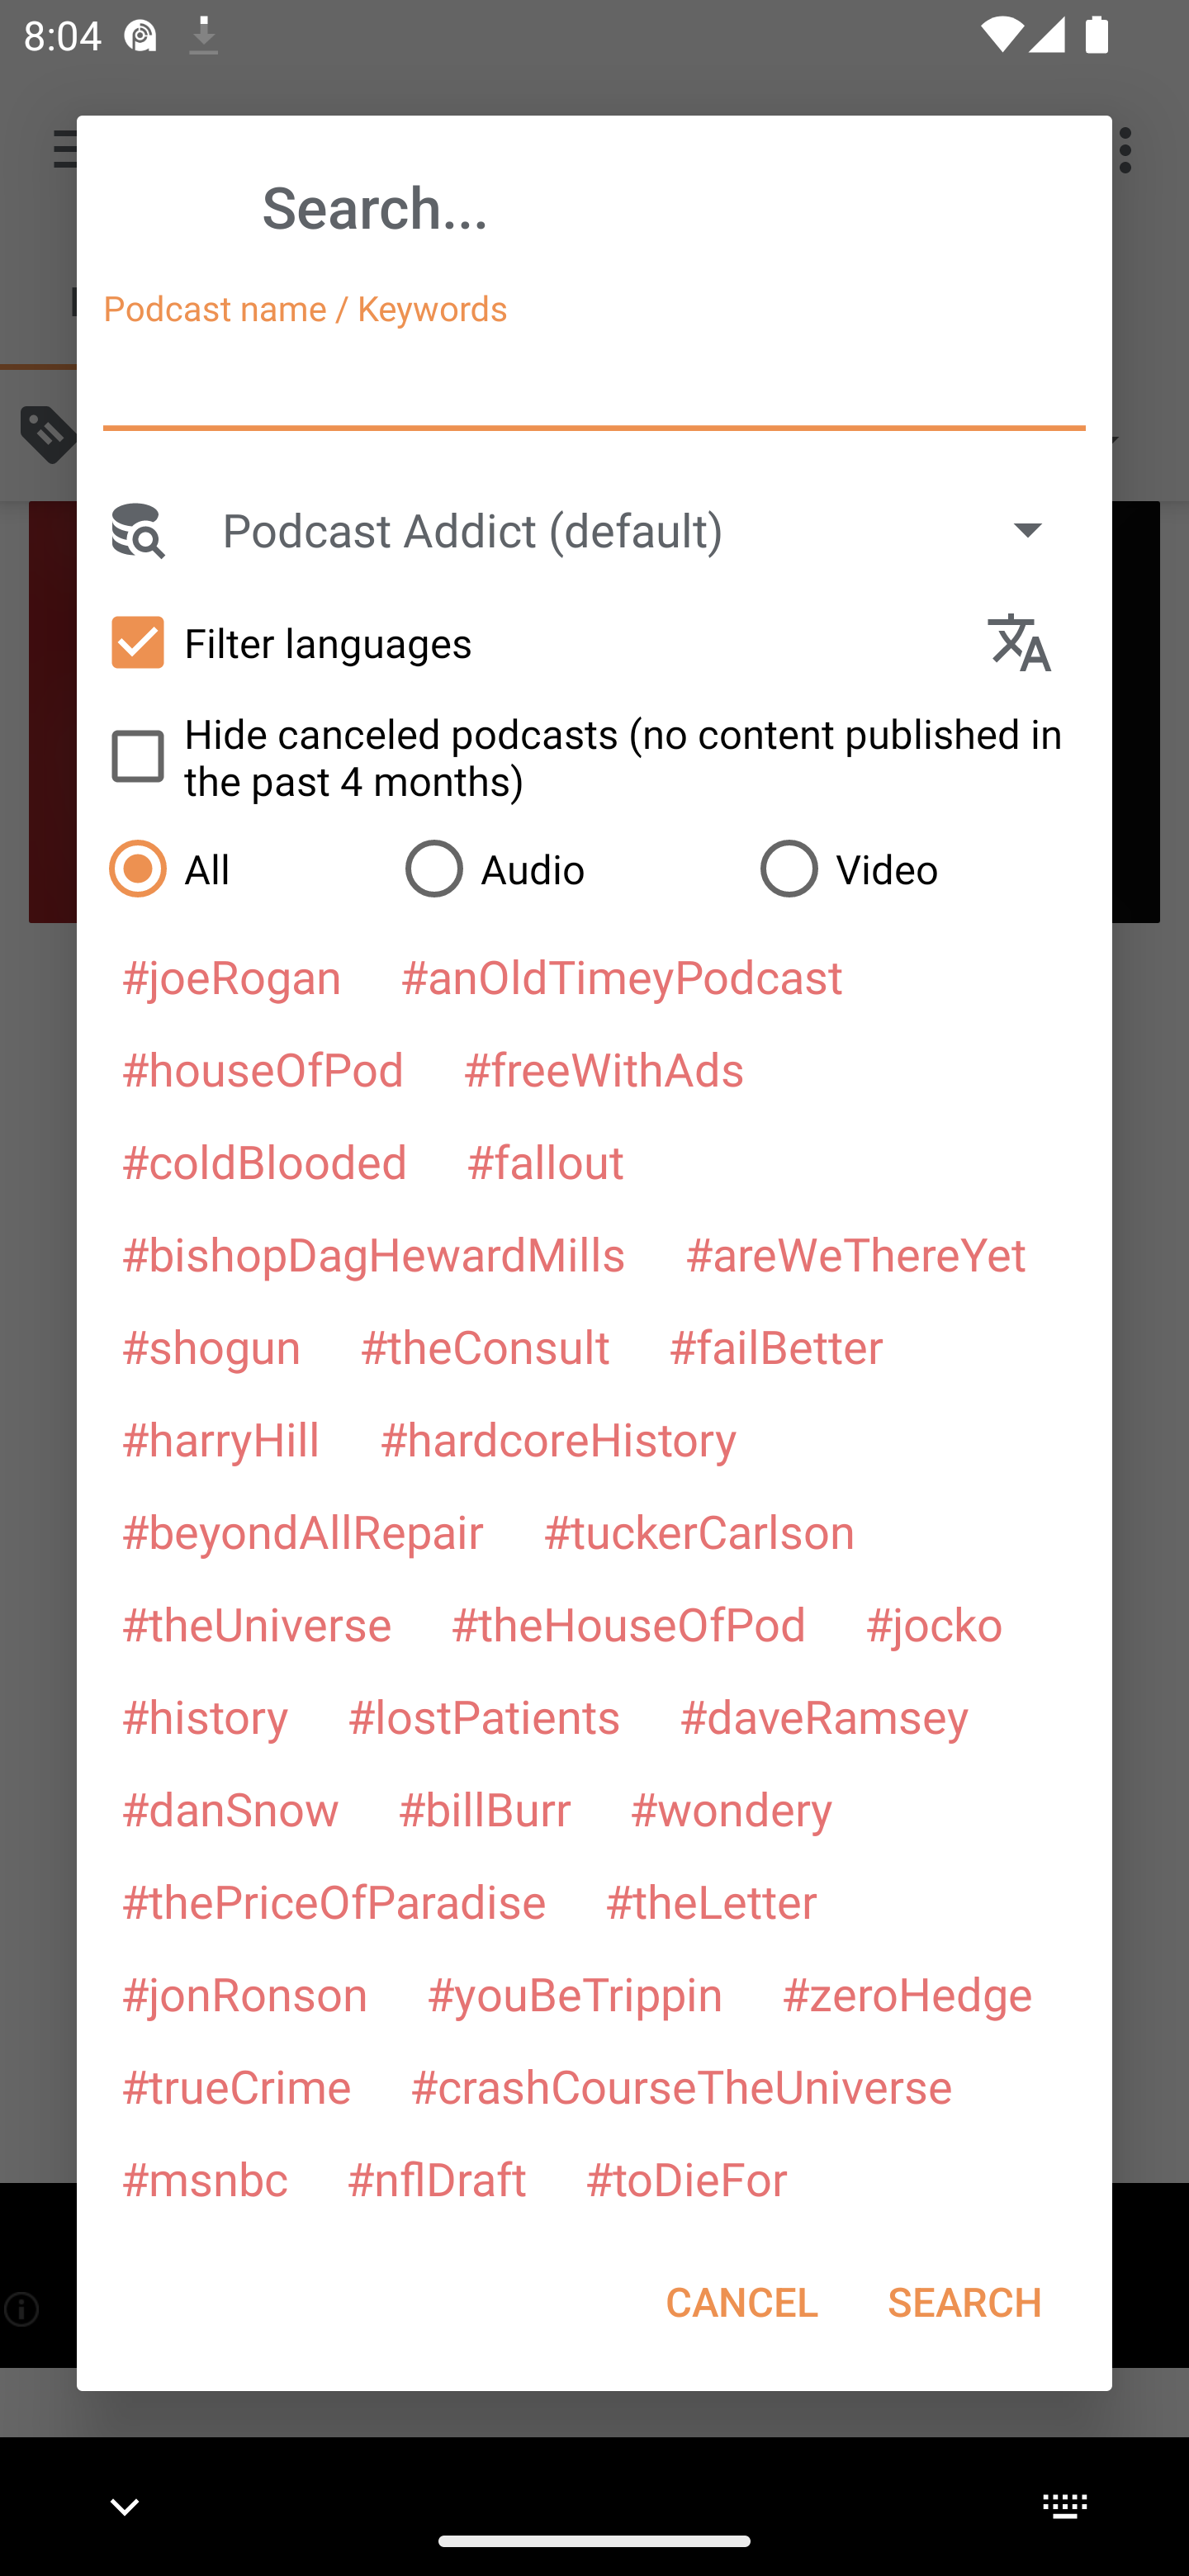 The width and height of the screenshot is (1189, 2576). What do you see at coordinates (574, 1993) in the screenshot?
I see `#youBeTrippin` at bounding box center [574, 1993].